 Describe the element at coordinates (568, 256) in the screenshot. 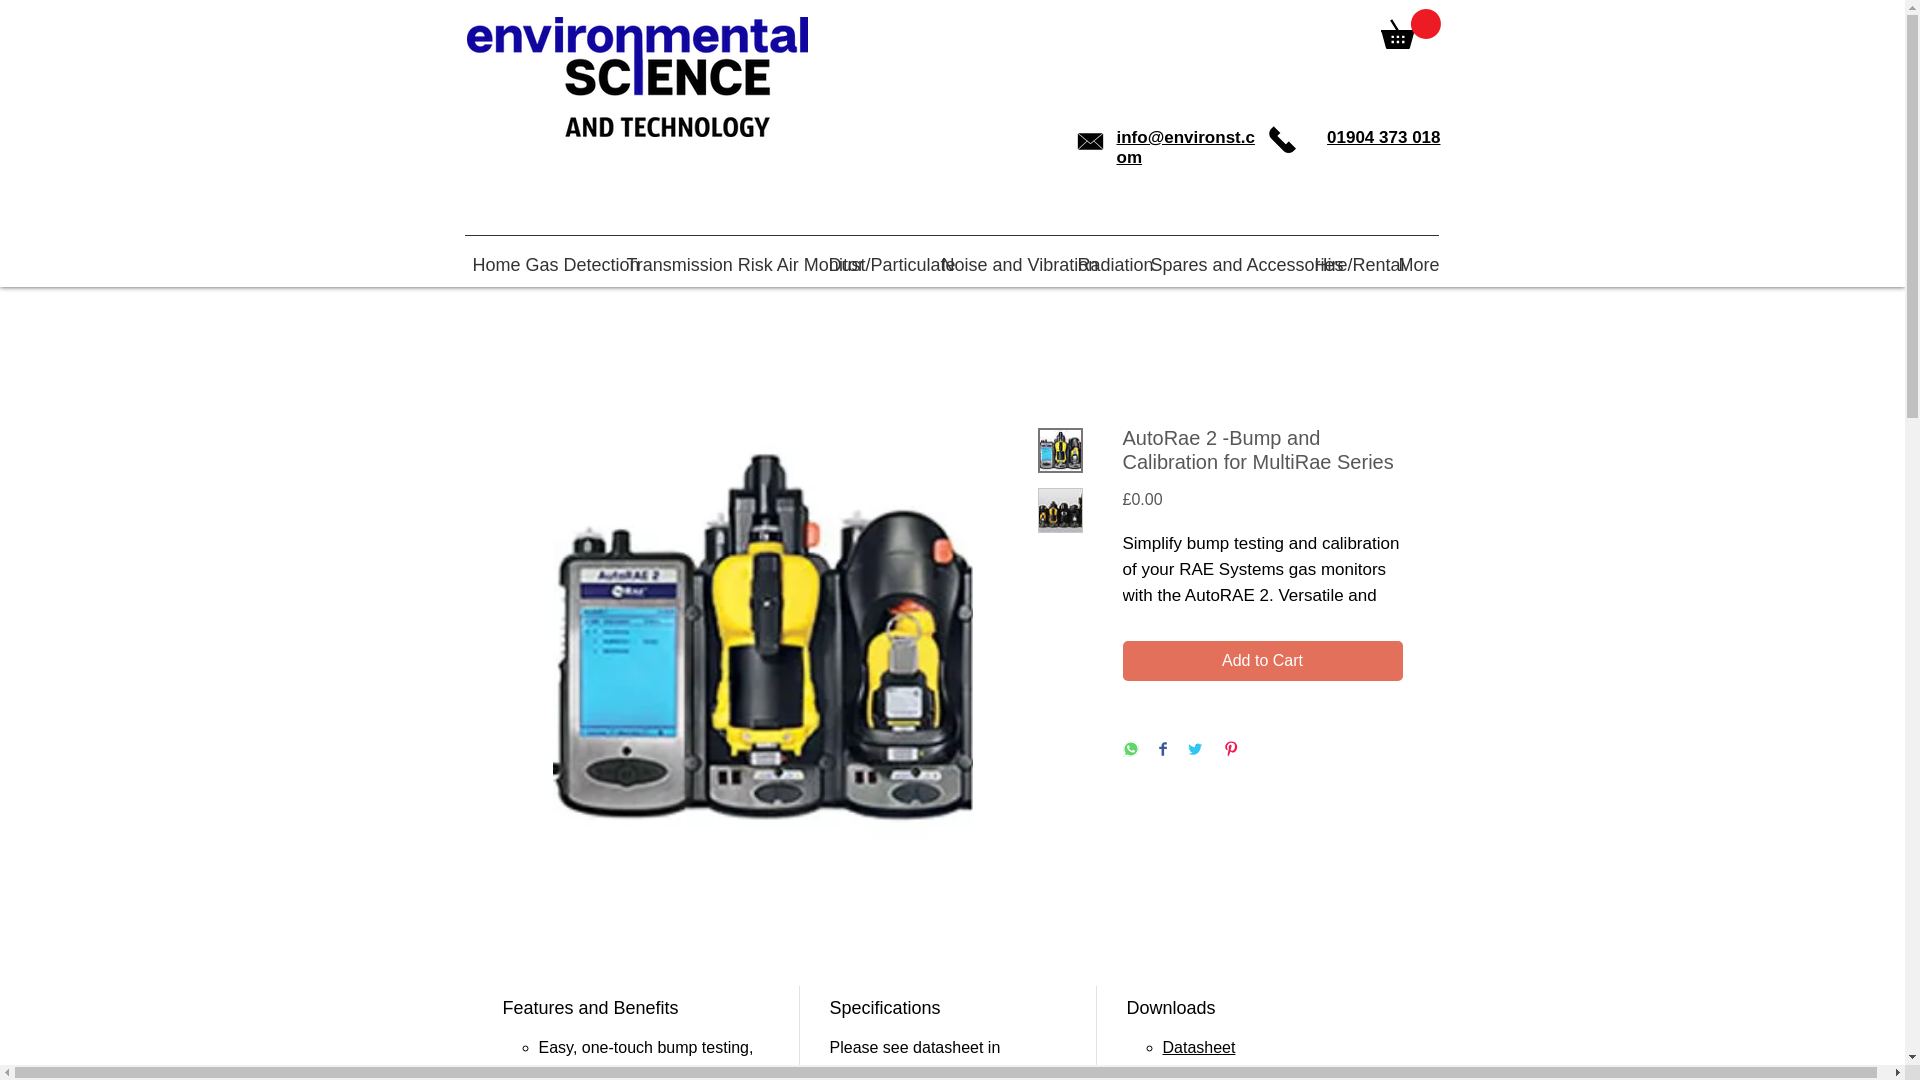

I see `Gas Detection` at that location.